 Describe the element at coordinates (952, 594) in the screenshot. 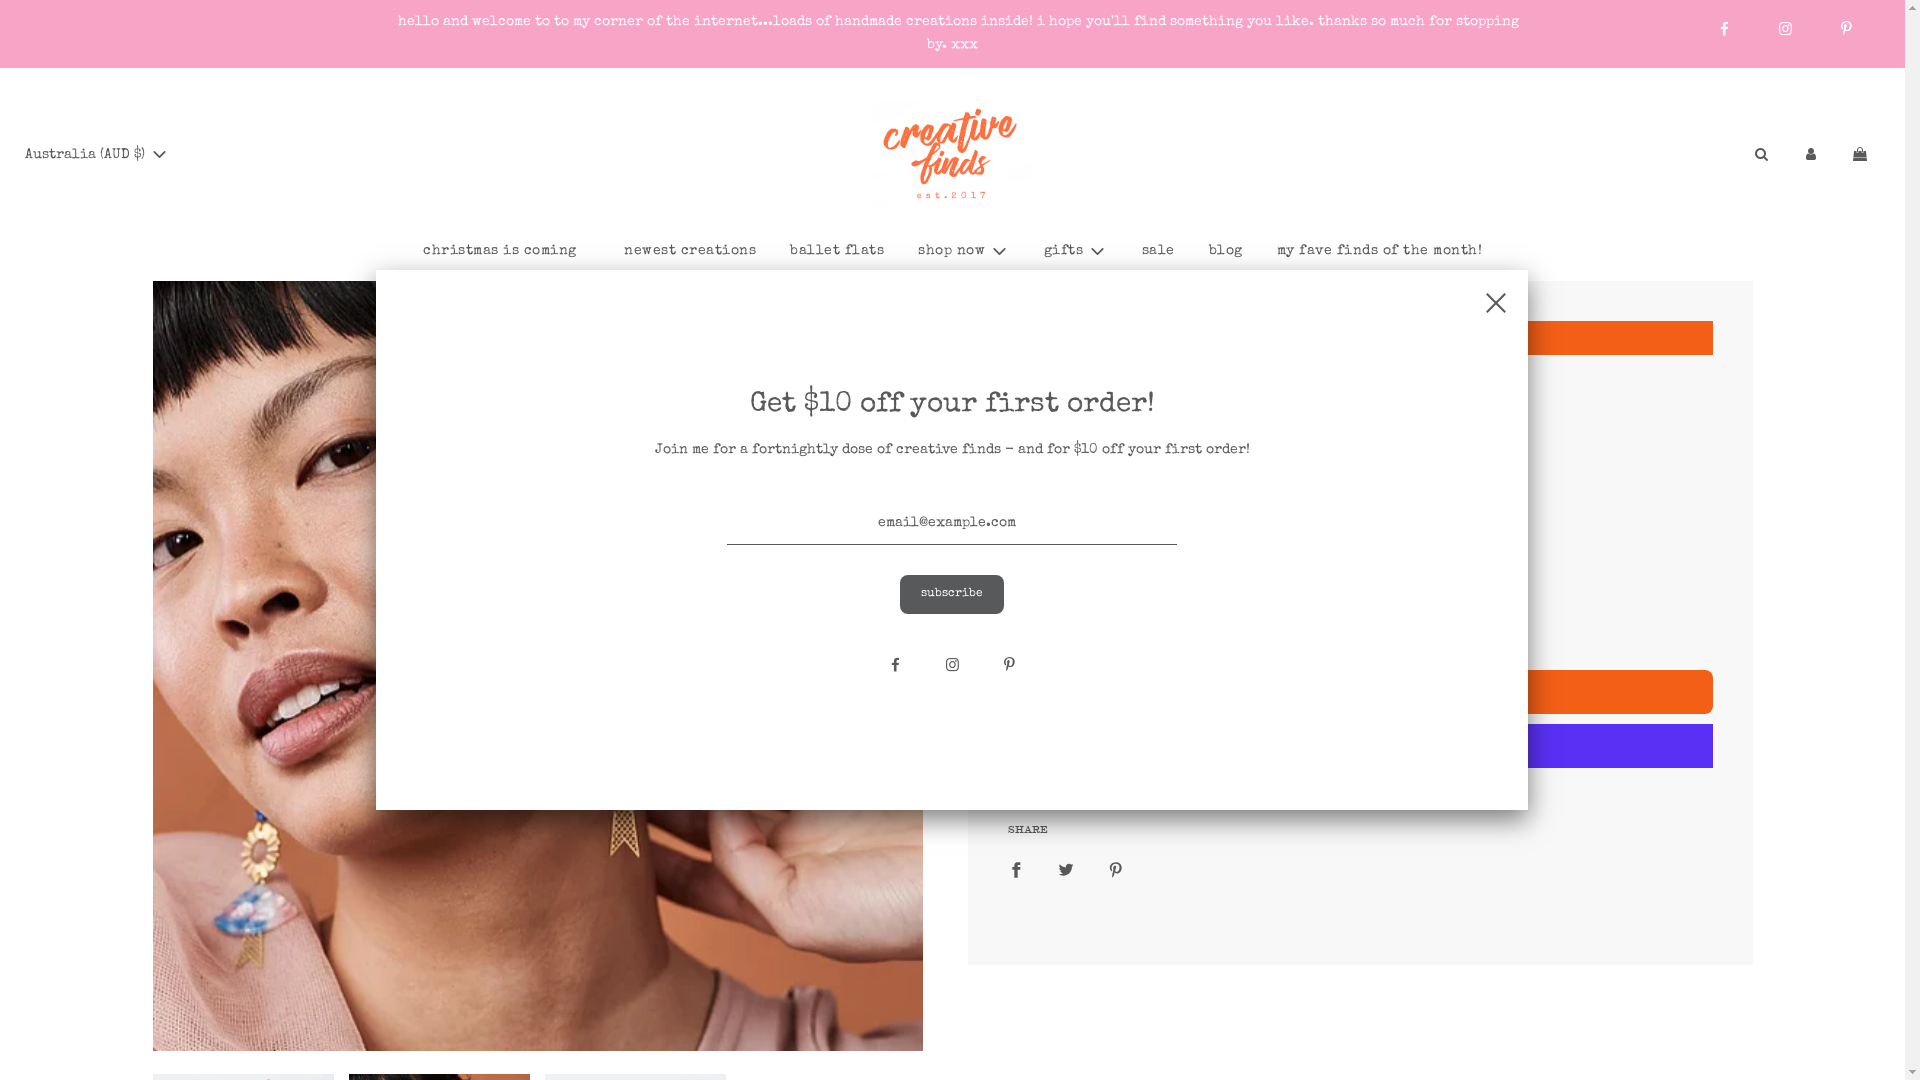

I see `Subscribe` at that location.